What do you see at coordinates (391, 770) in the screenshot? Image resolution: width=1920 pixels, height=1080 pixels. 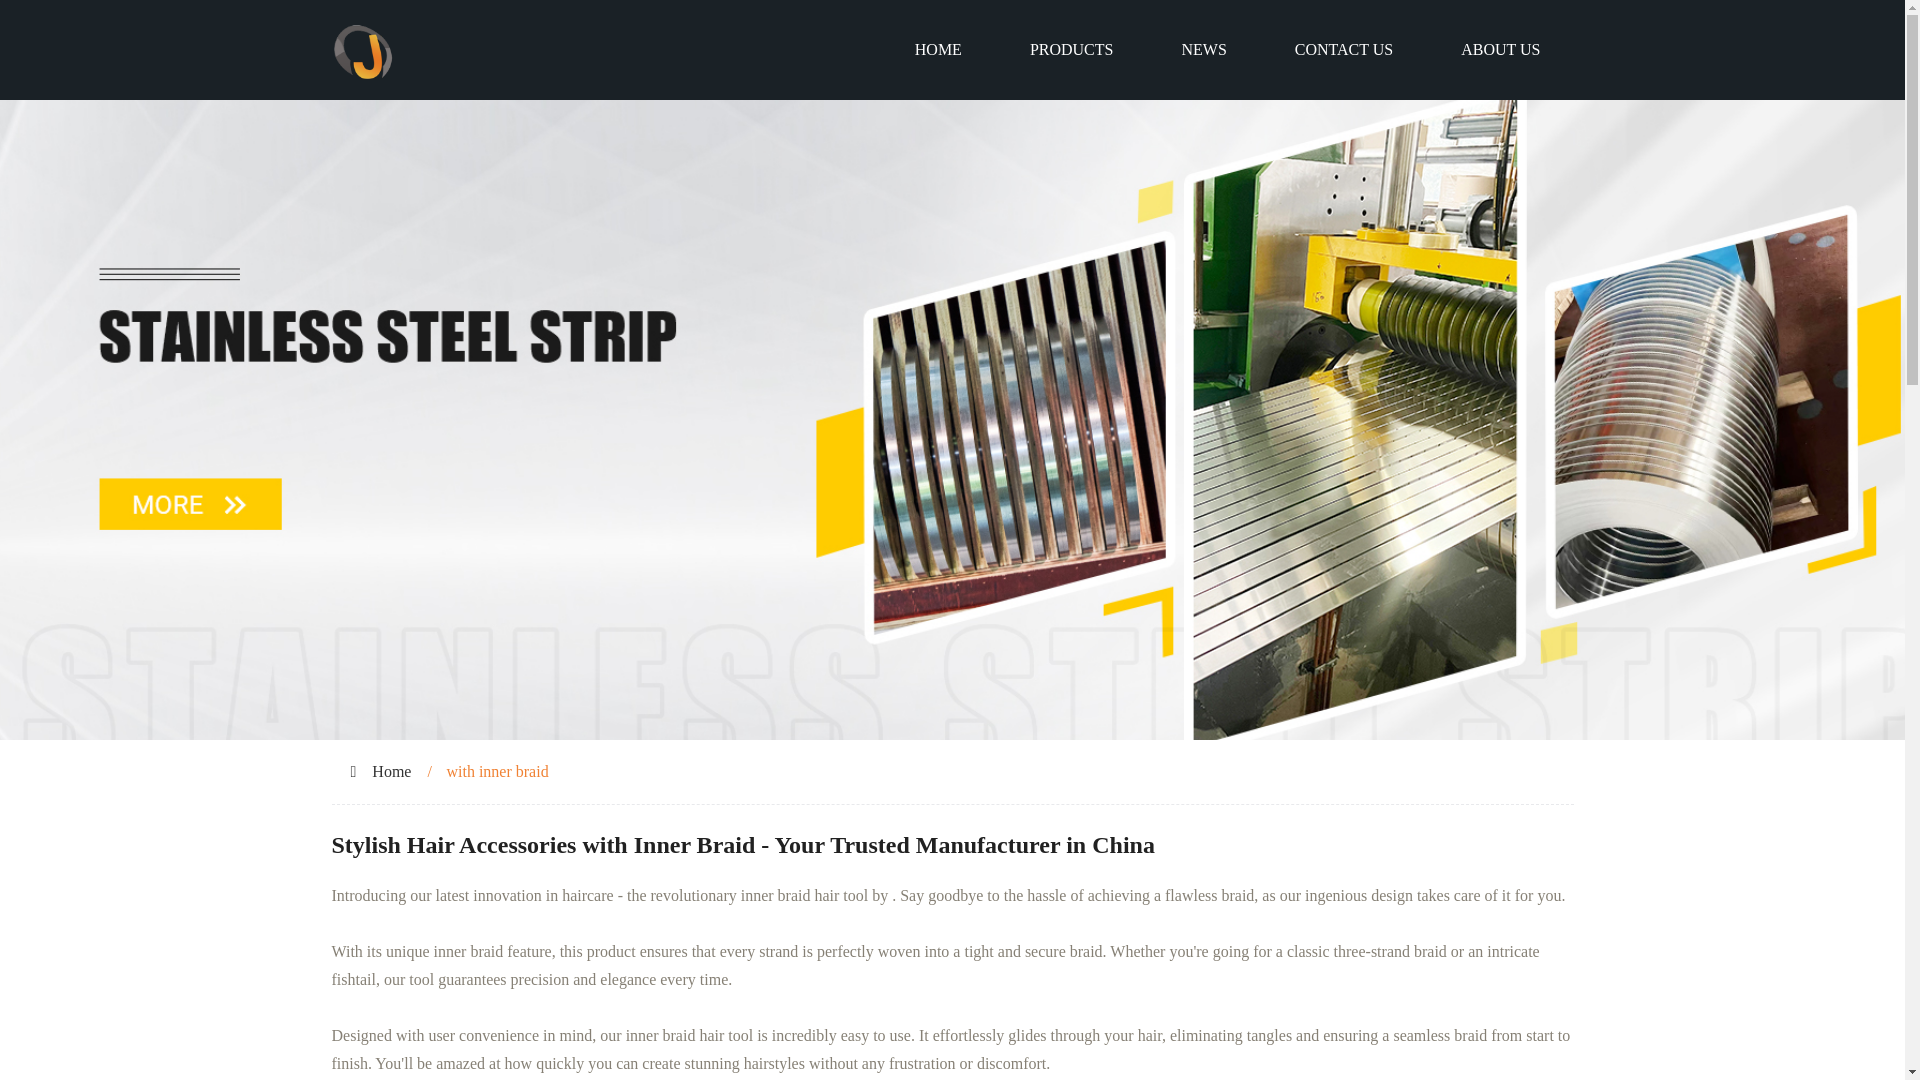 I see `Home` at bounding box center [391, 770].